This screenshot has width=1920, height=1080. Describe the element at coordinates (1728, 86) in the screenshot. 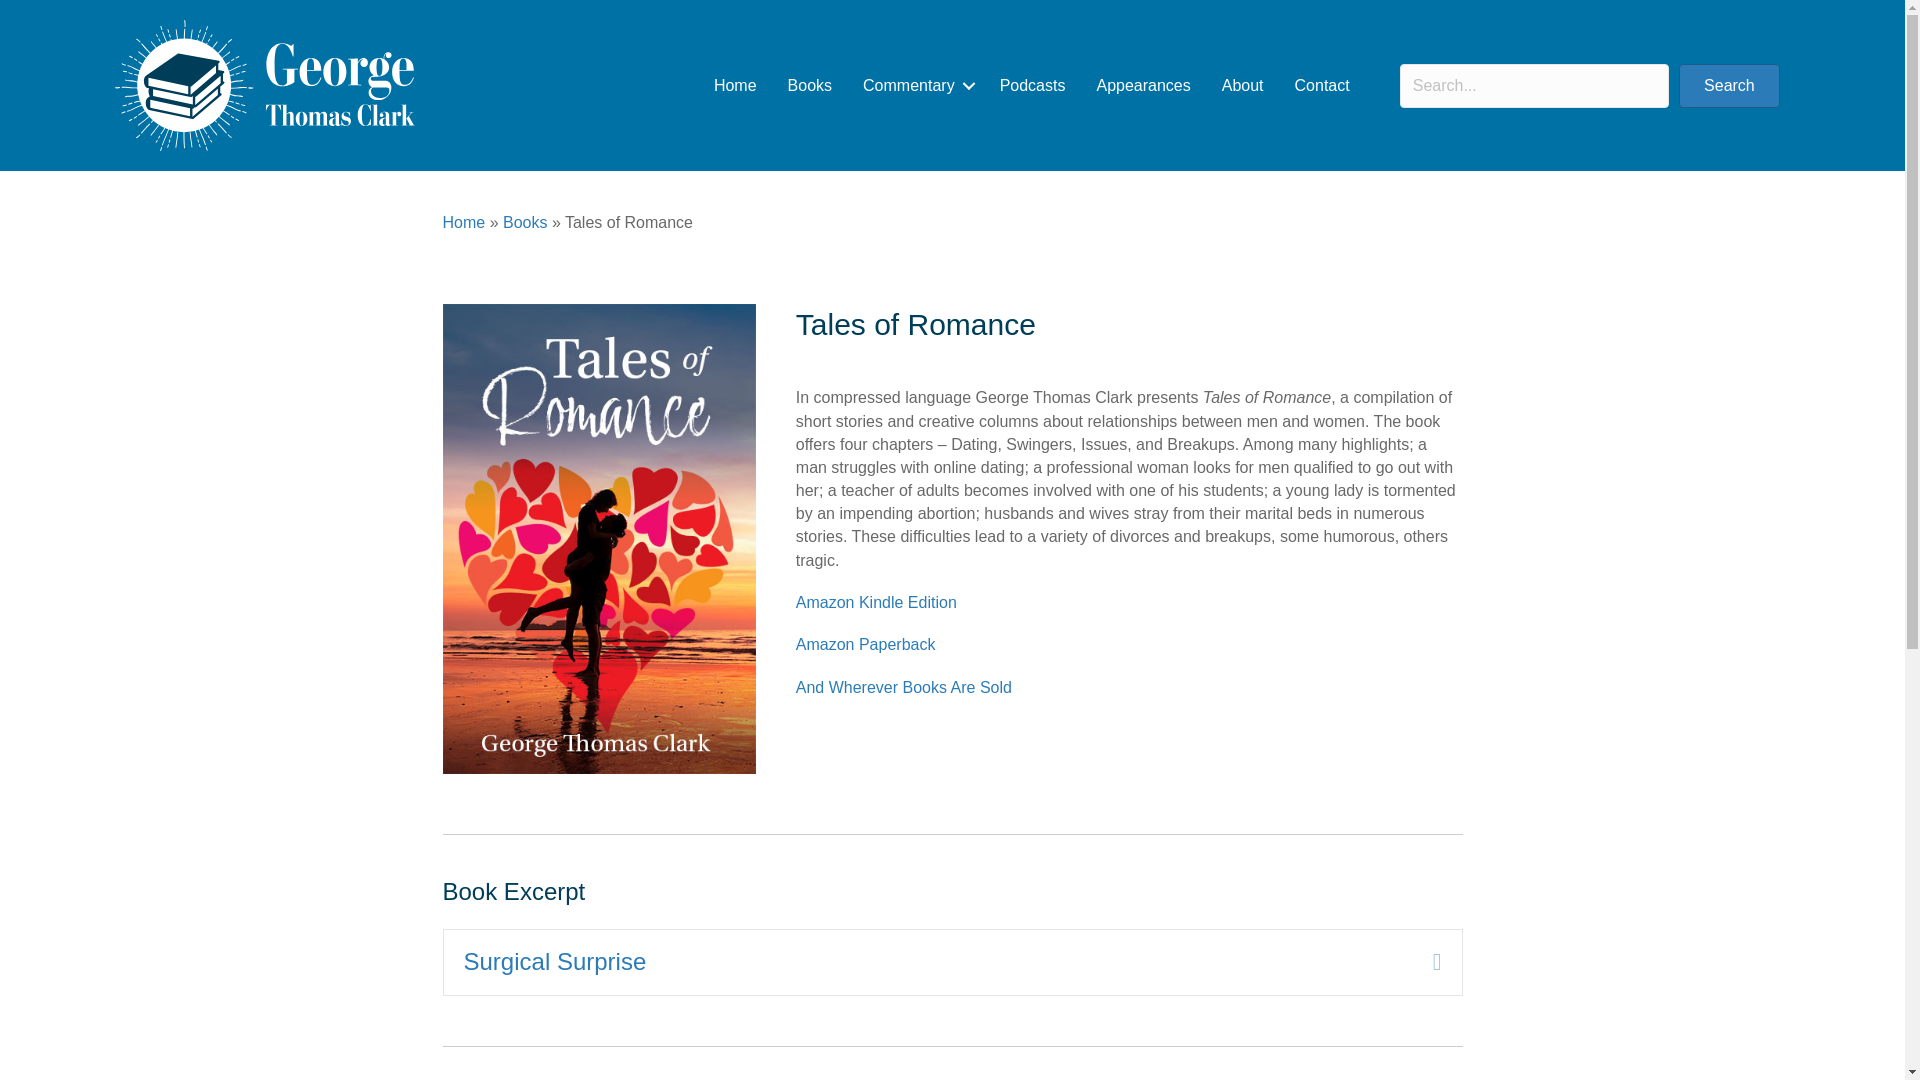

I see `Search` at that location.